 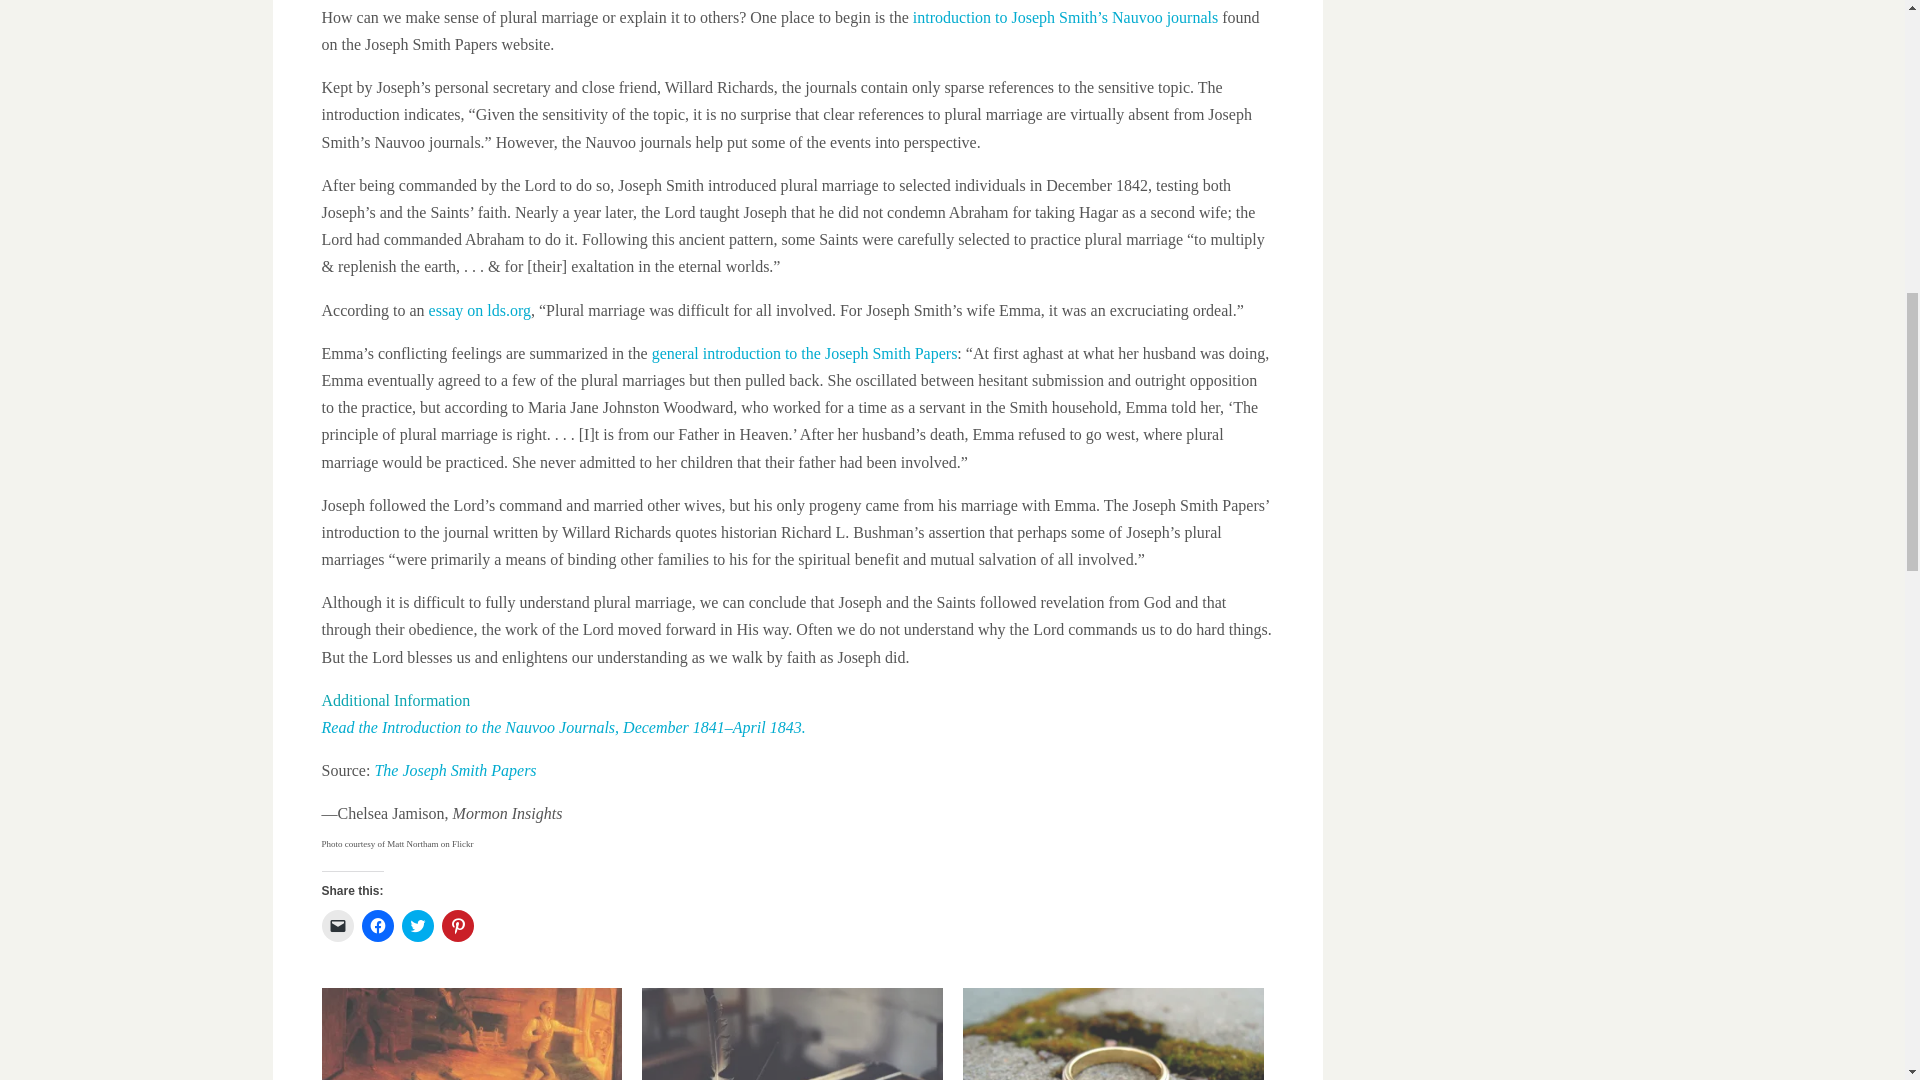 I want to click on general introduction to the Joseph Smith Papers, so click(x=805, y=352).